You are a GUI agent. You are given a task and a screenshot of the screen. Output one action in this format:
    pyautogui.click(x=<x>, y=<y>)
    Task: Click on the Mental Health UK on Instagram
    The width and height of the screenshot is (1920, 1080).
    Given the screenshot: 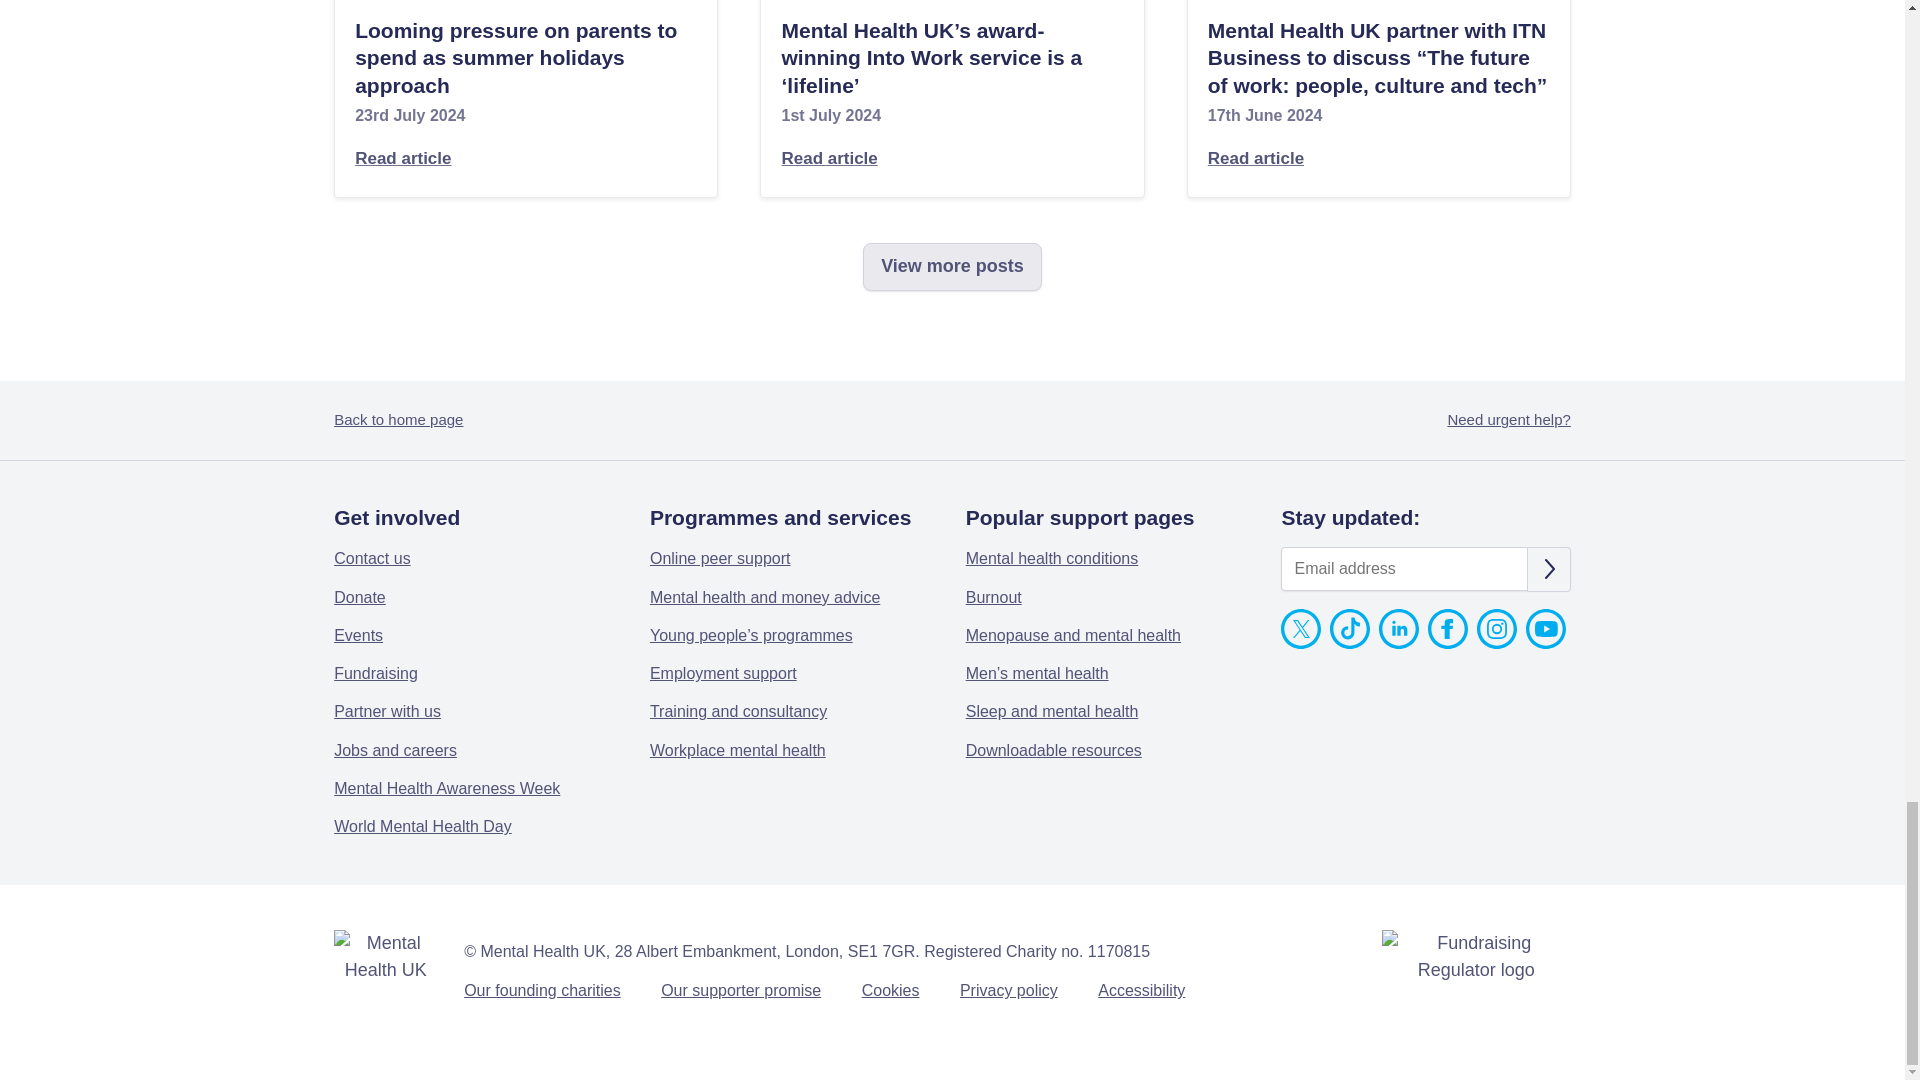 What is the action you would take?
    pyautogui.click(x=1496, y=644)
    